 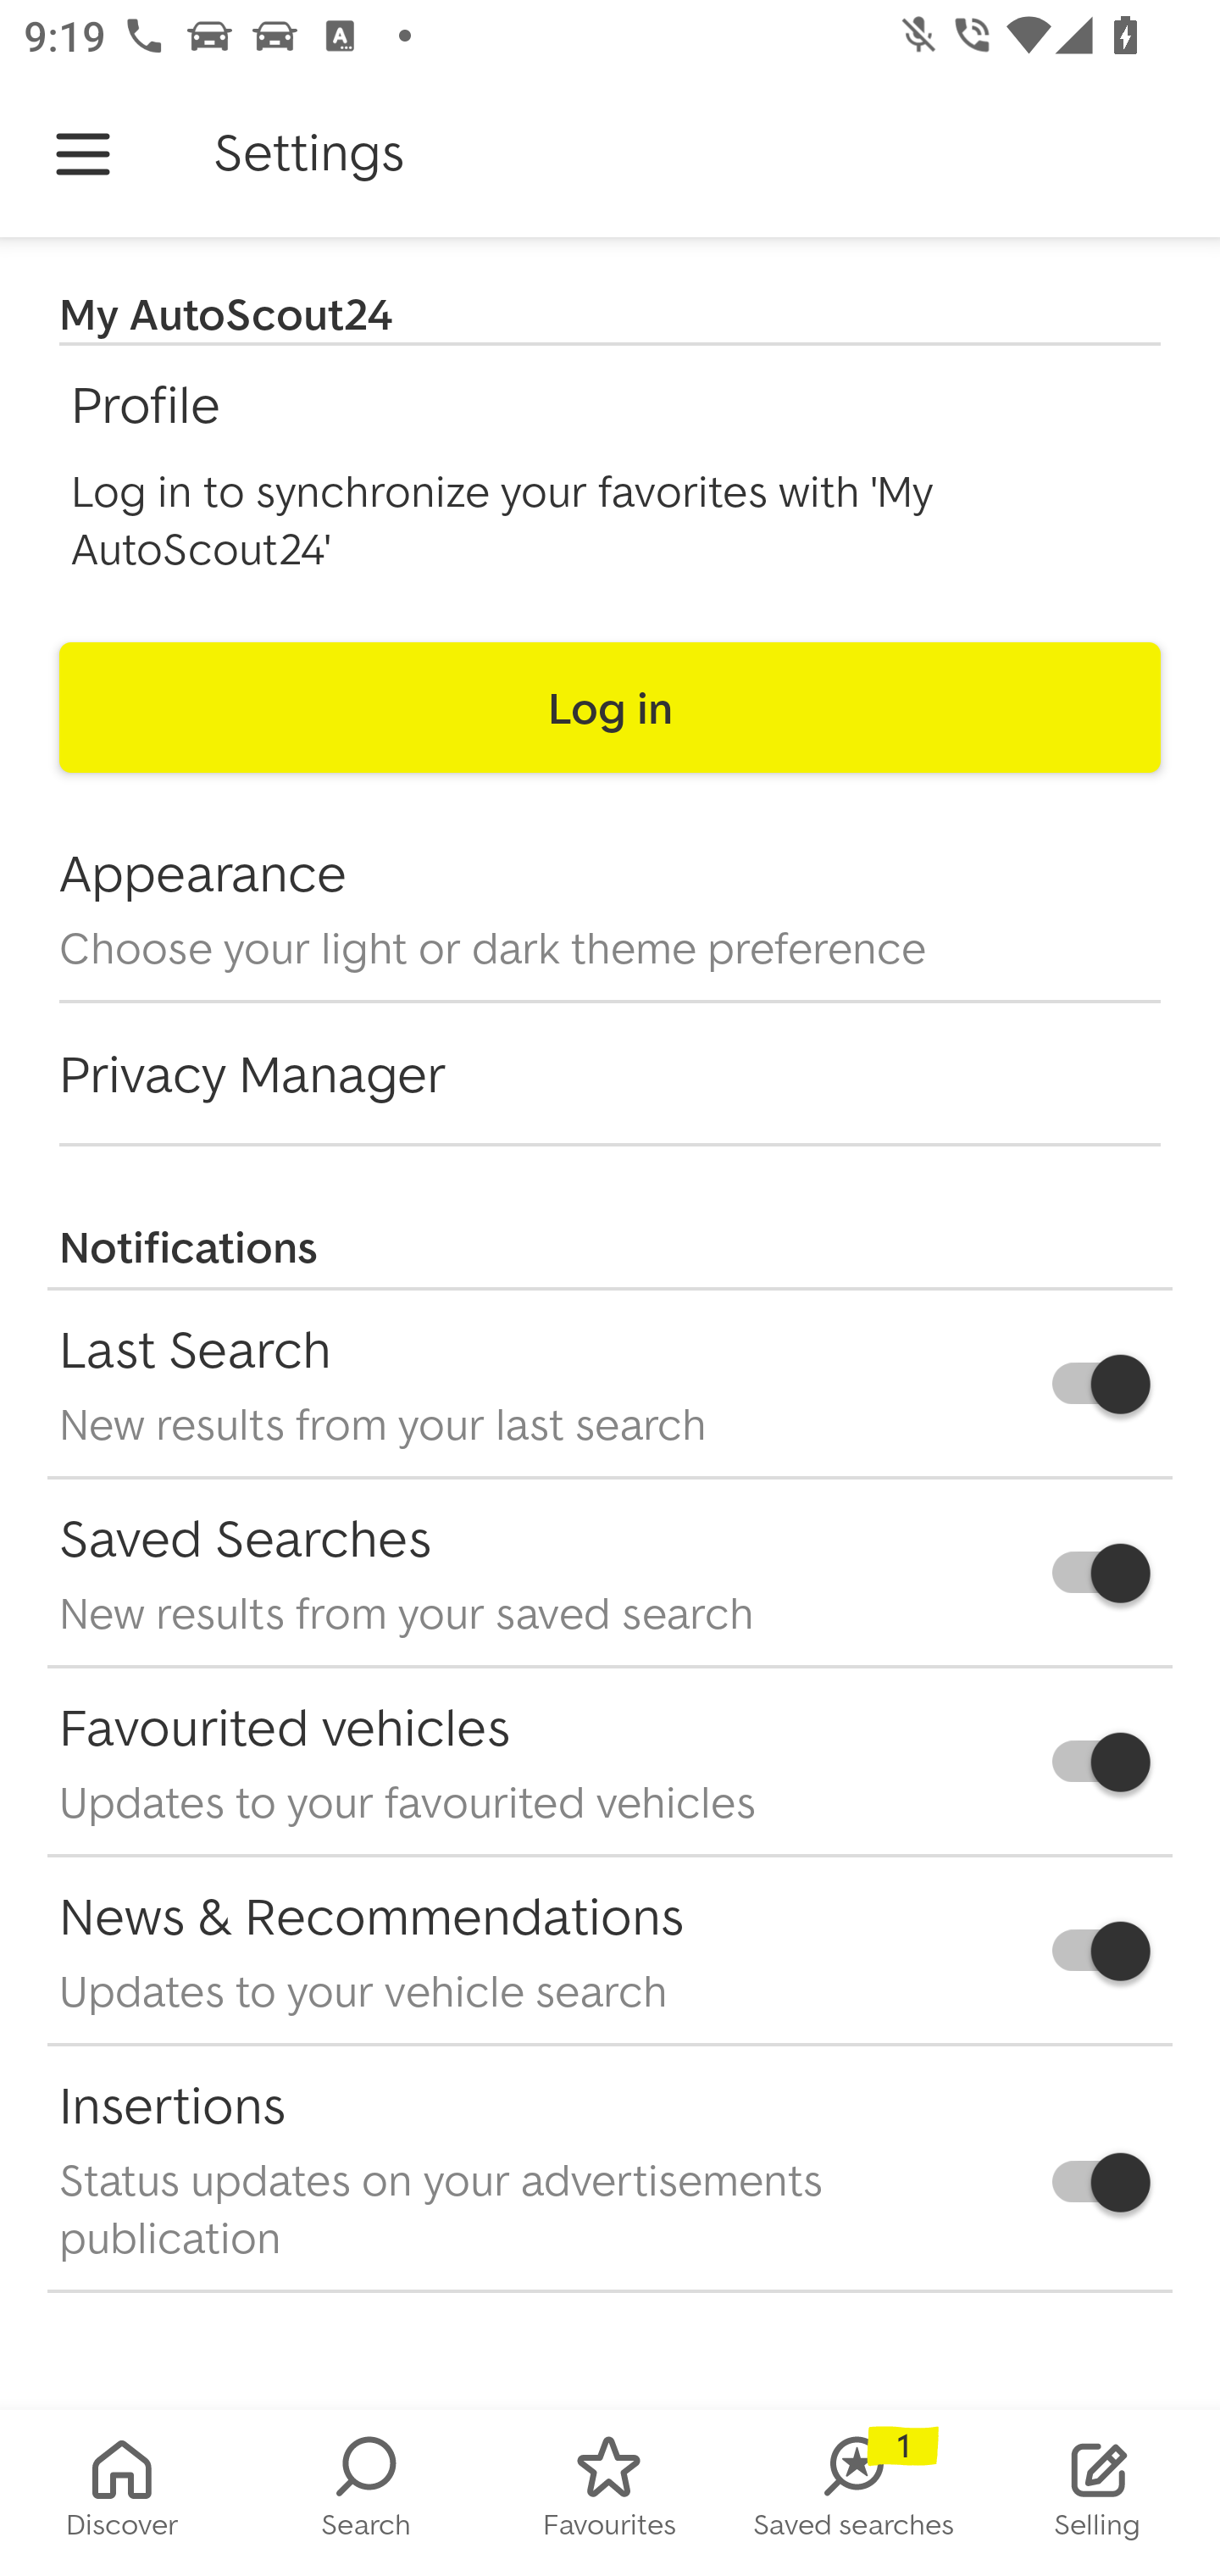 What do you see at coordinates (83, 154) in the screenshot?
I see `Navigate up` at bounding box center [83, 154].